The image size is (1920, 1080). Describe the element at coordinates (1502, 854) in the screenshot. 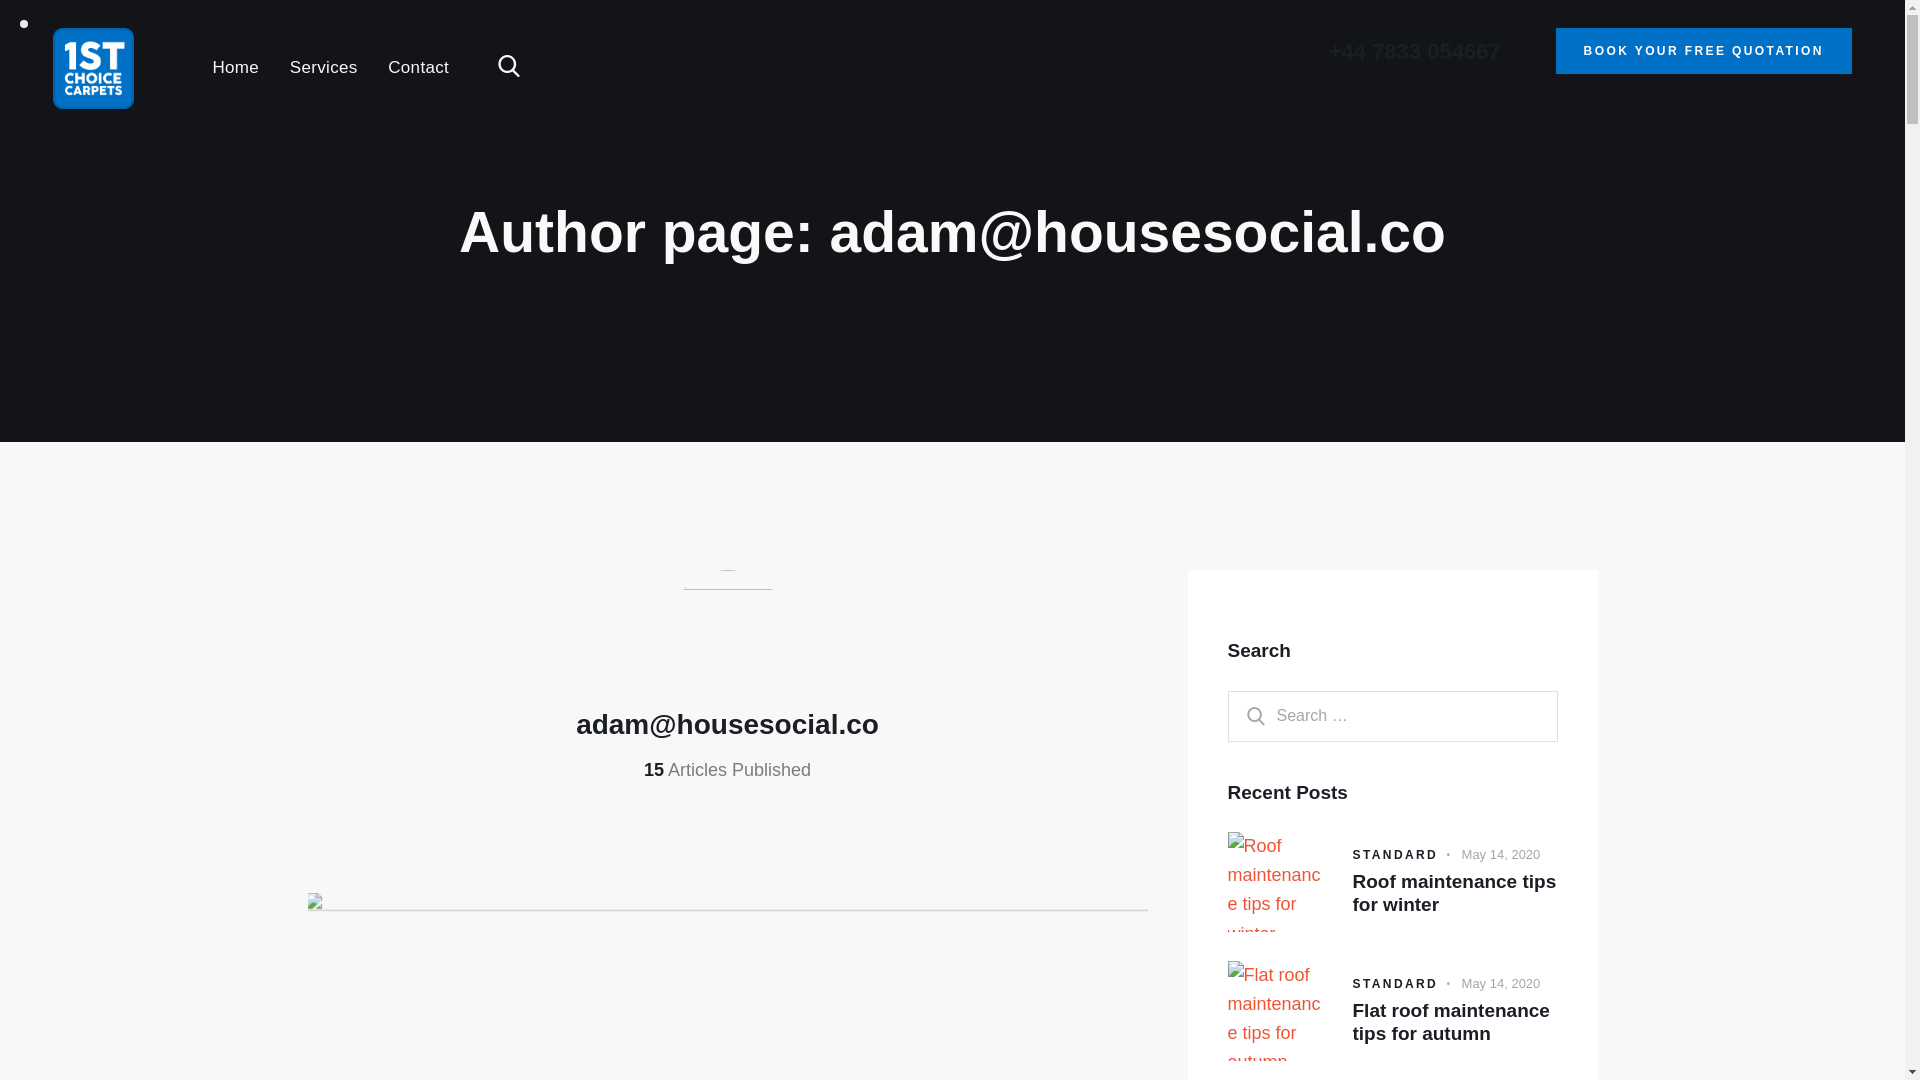

I see `May 14, 2020` at that location.